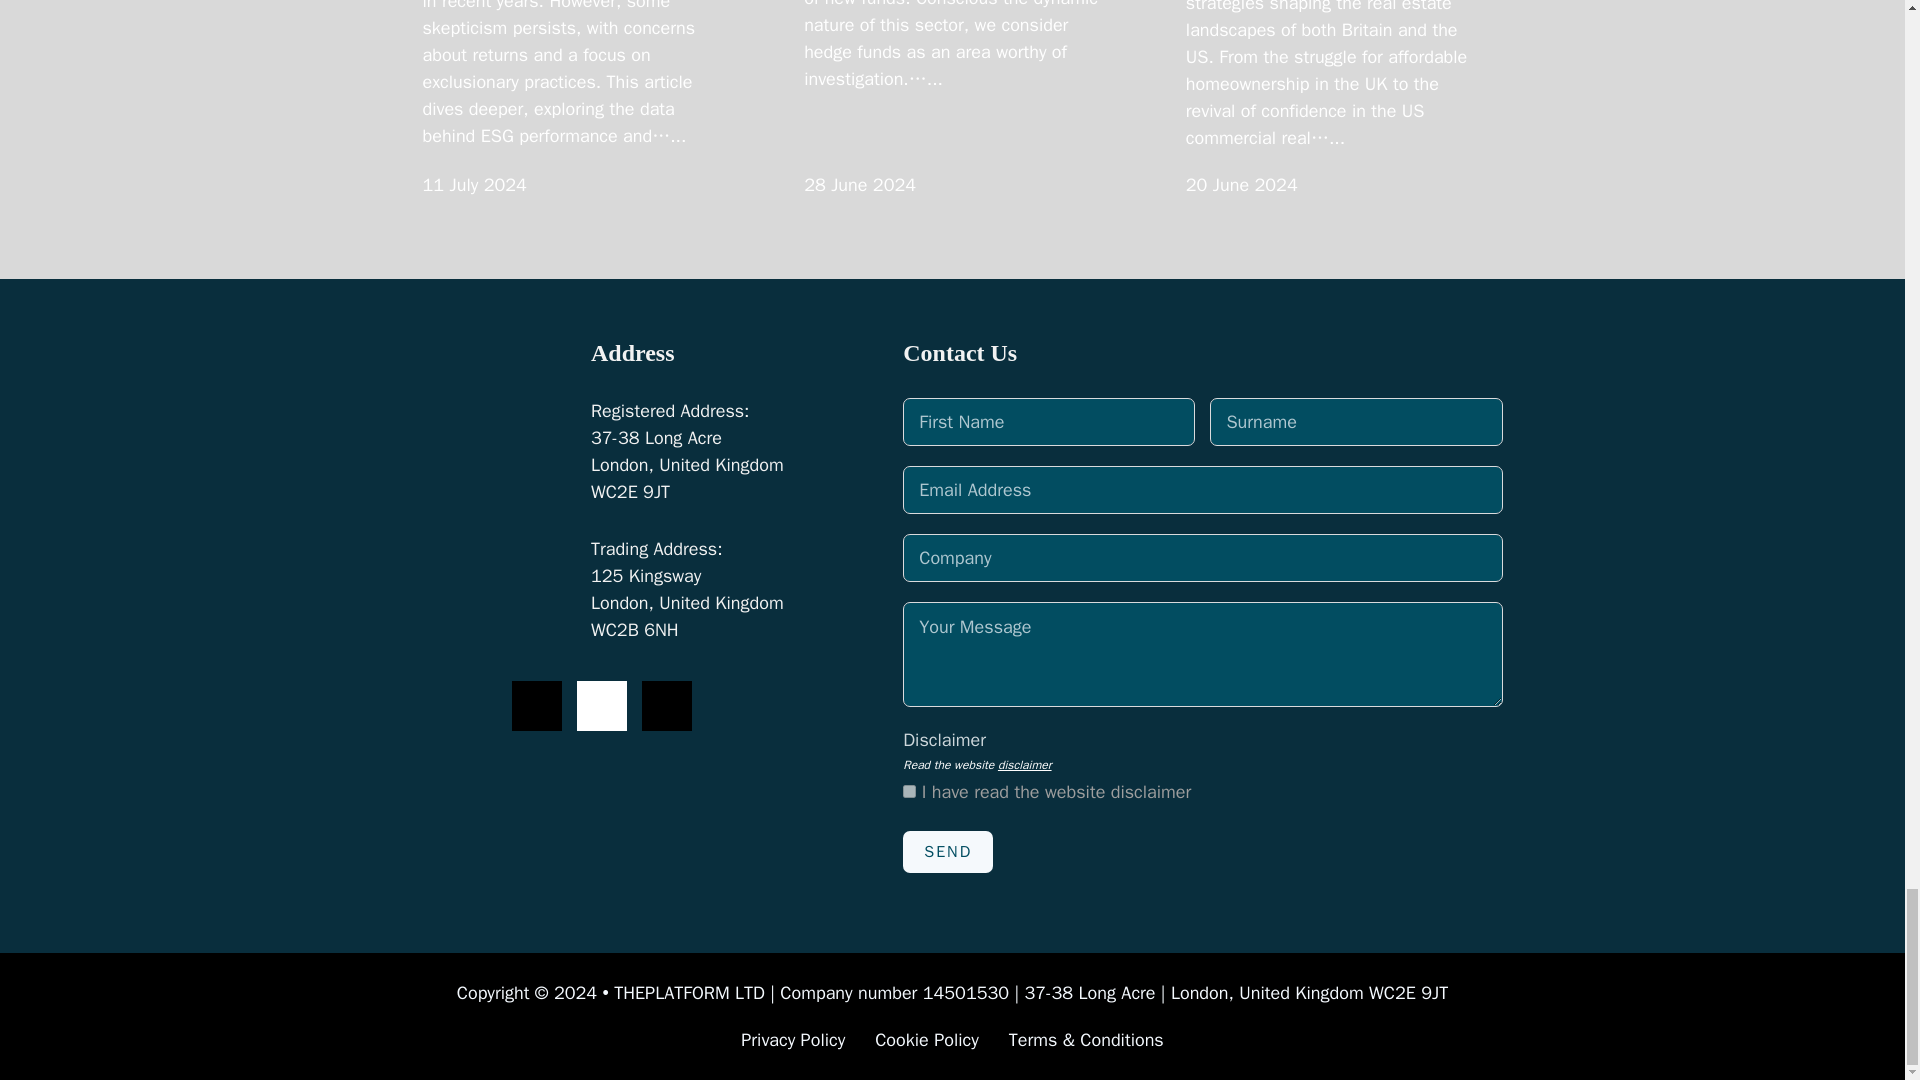 The width and height of the screenshot is (1920, 1080). What do you see at coordinates (908, 792) in the screenshot?
I see `I have read the website disclaimer` at bounding box center [908, 792].